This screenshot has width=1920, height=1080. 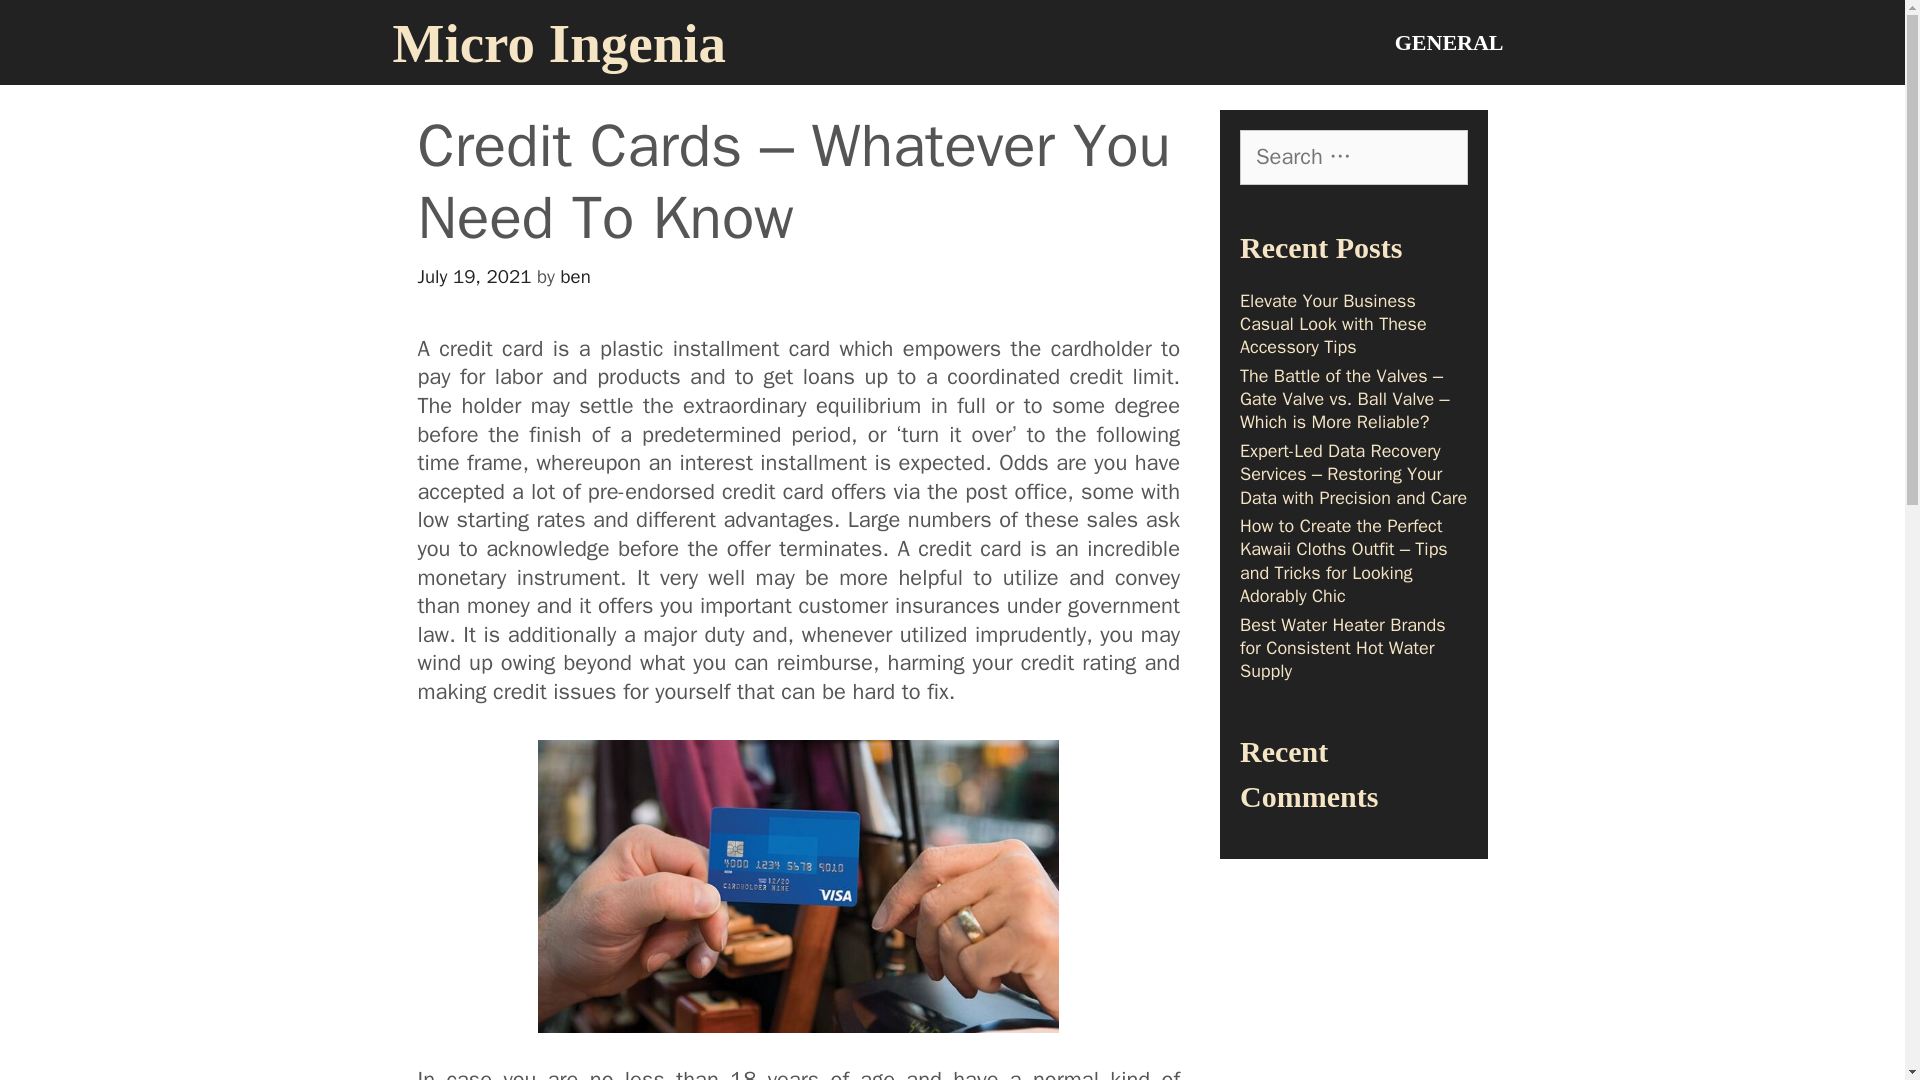 What do you see at coordinates (1342, 648) in the screenshot?
I see `Best Water Heater Brands for Consistent Hot Water Supply` at bounding box center [1342, 648].